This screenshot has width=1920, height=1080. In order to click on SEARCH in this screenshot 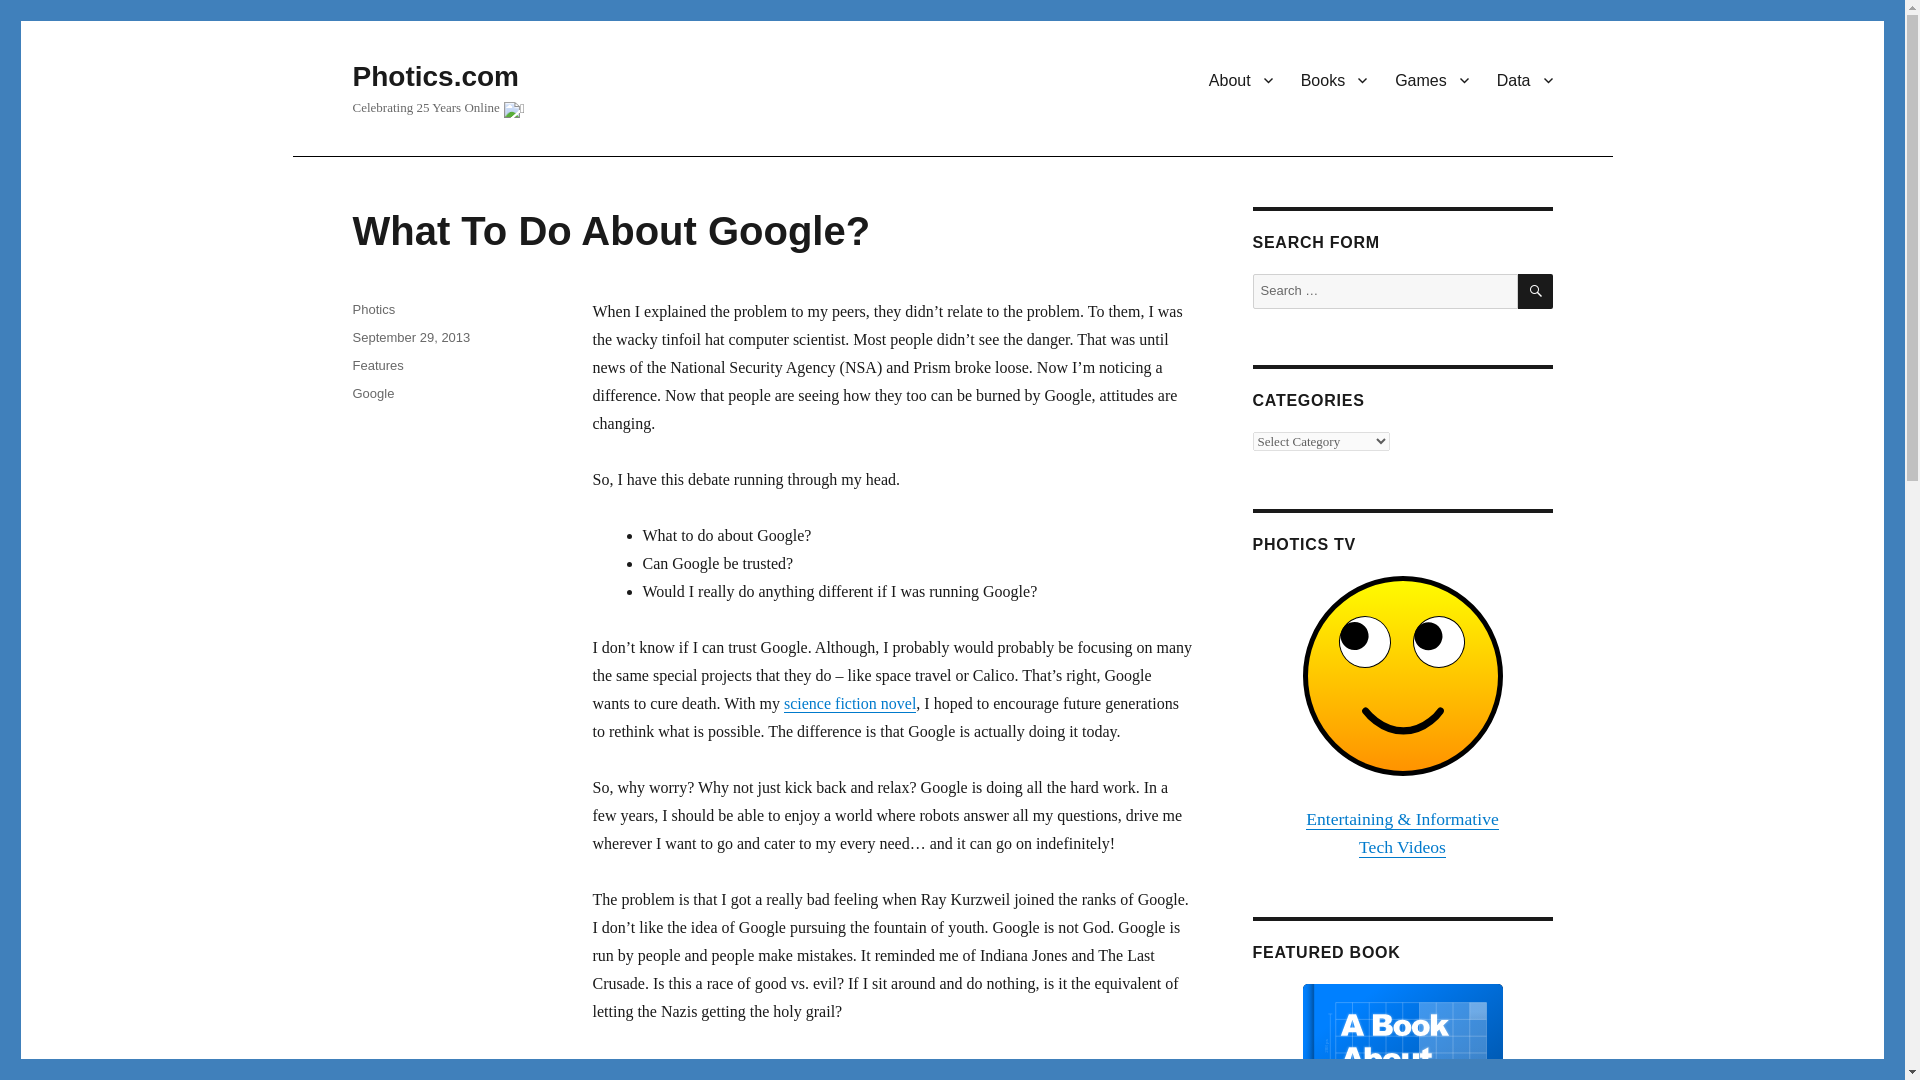, I will do `click(1536, 291)`.